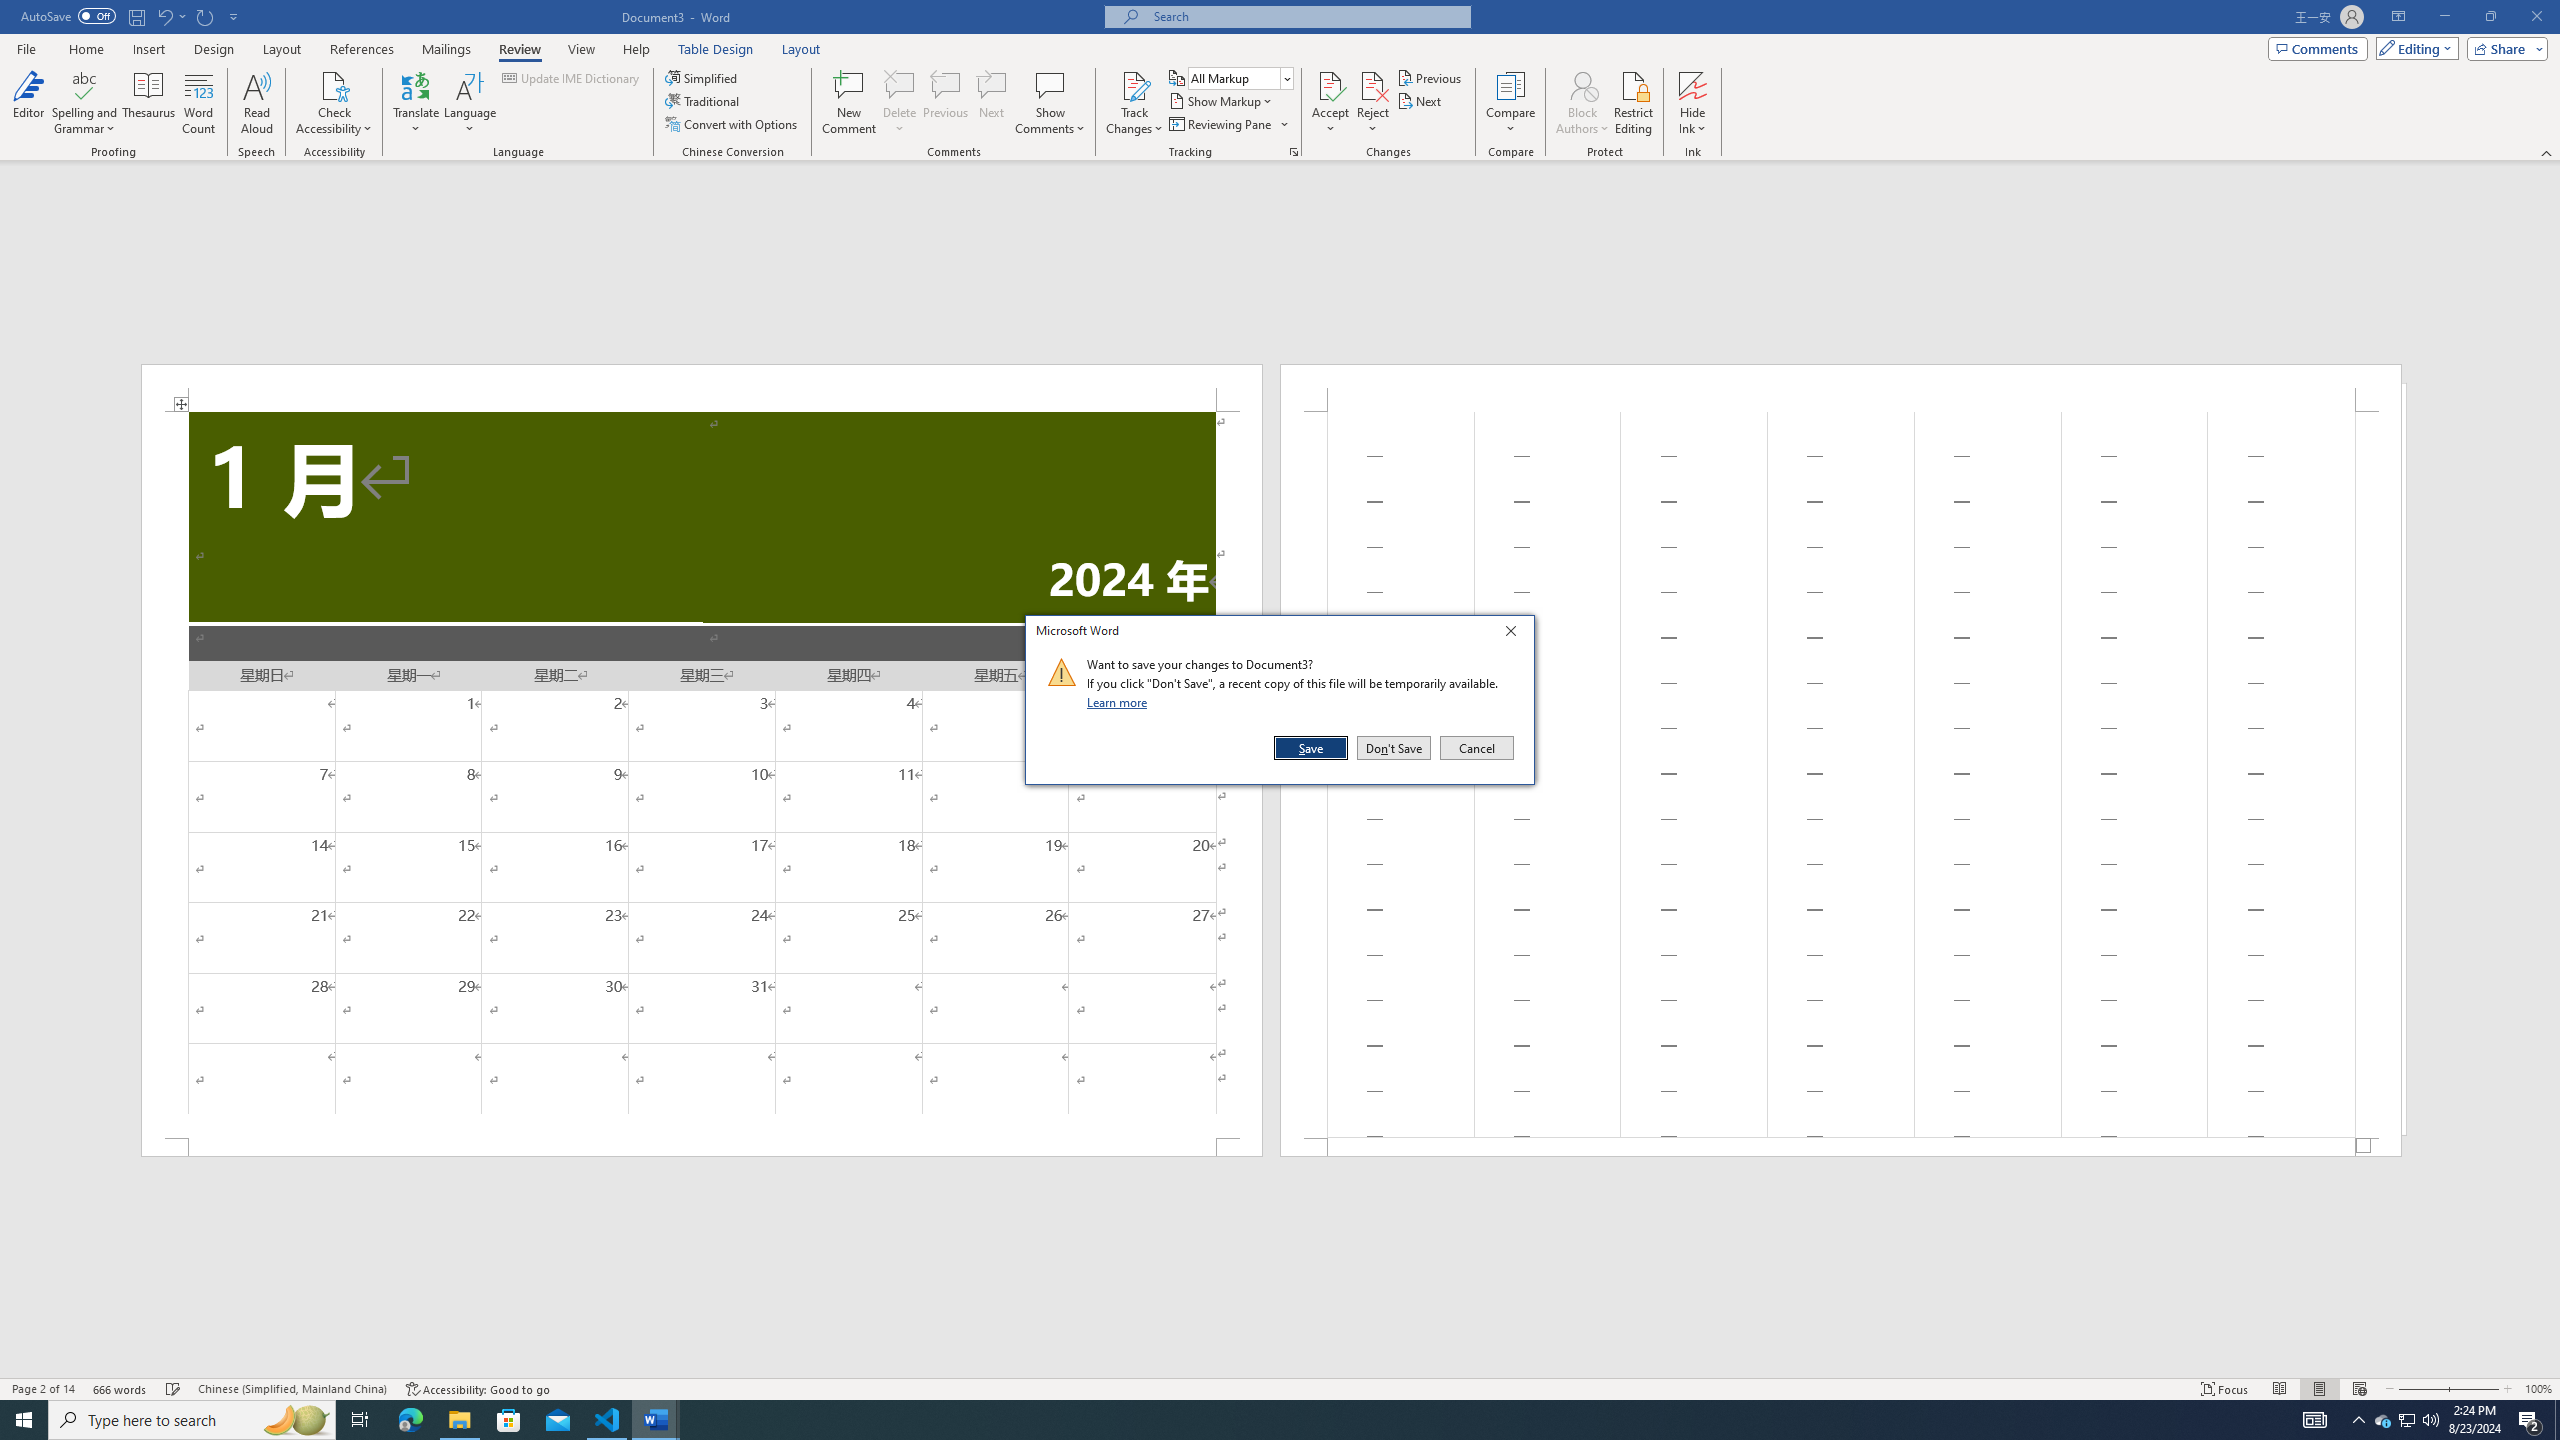  I want to click on Change Tracking Options..., so click(1294, 152).